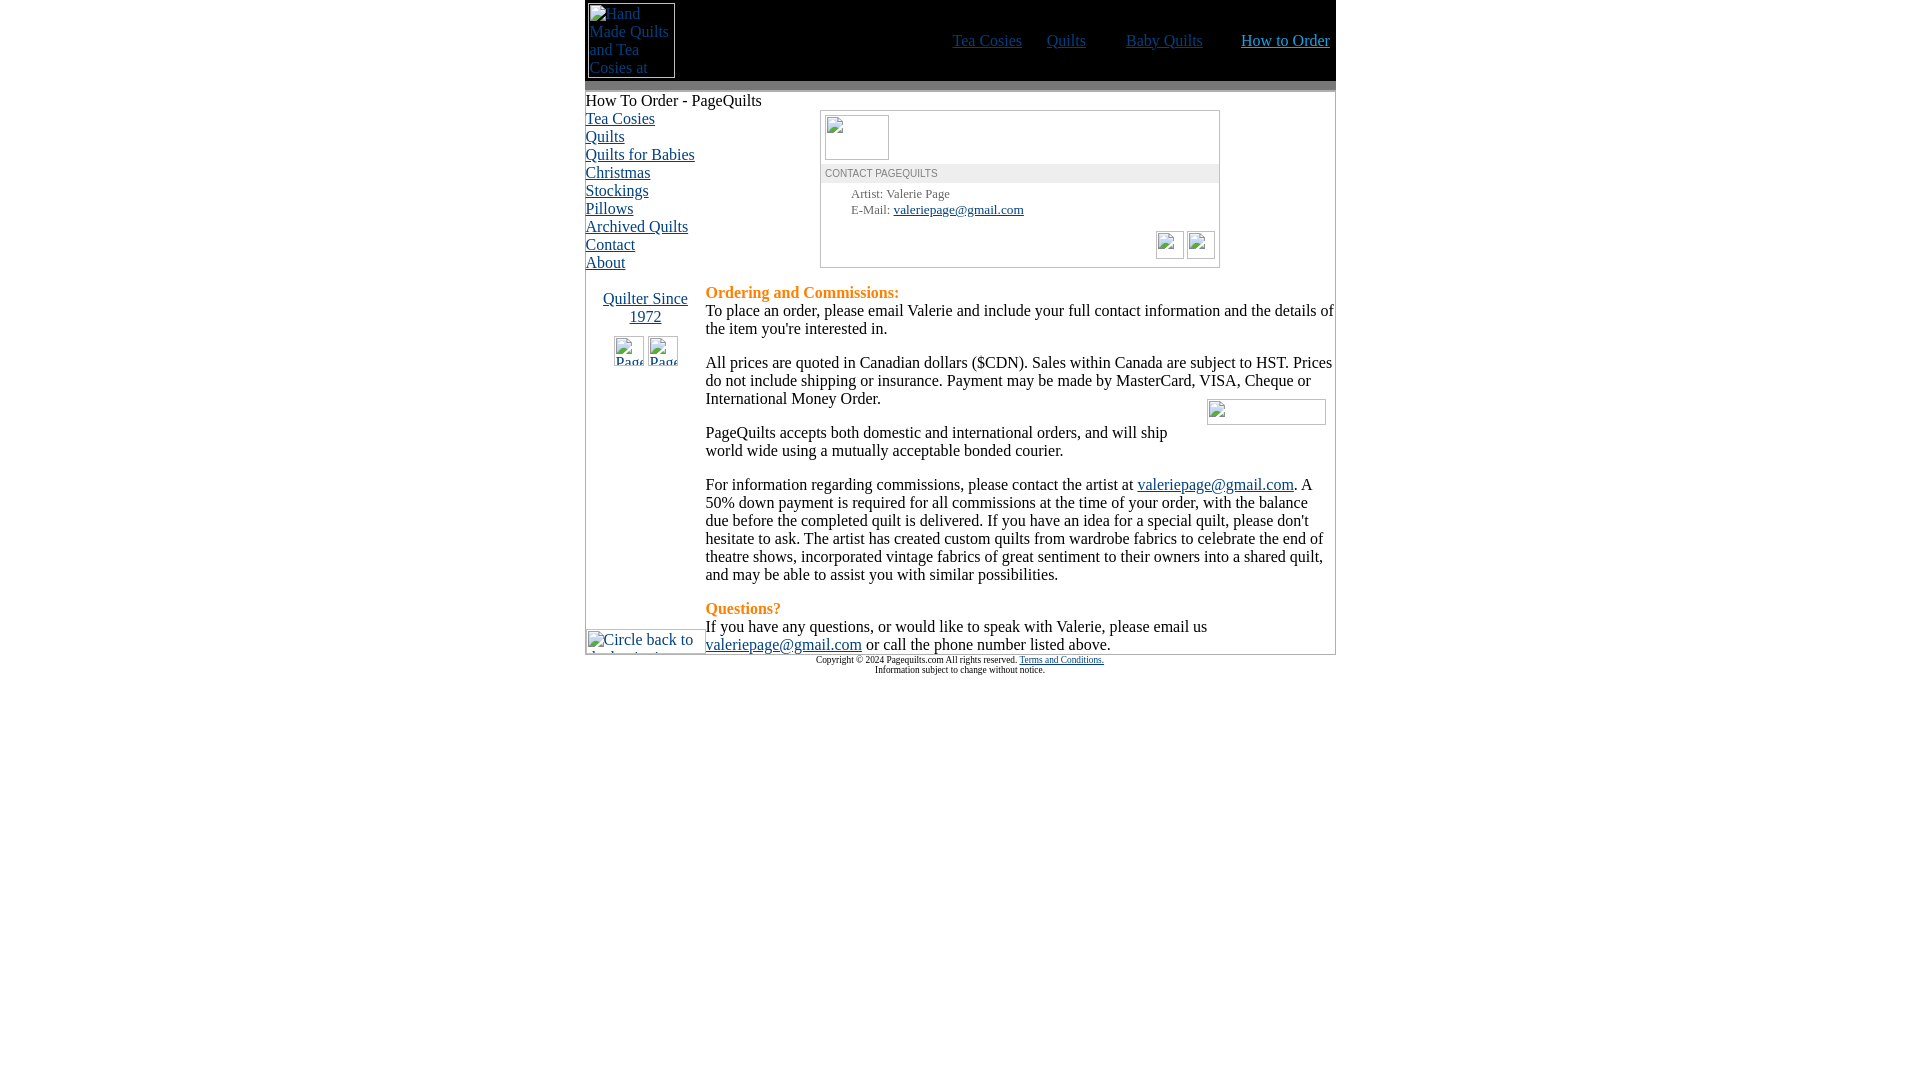 This screenshot has height=1080, width=1920. I want to click on Baby Quilts, so click(1164, 40).